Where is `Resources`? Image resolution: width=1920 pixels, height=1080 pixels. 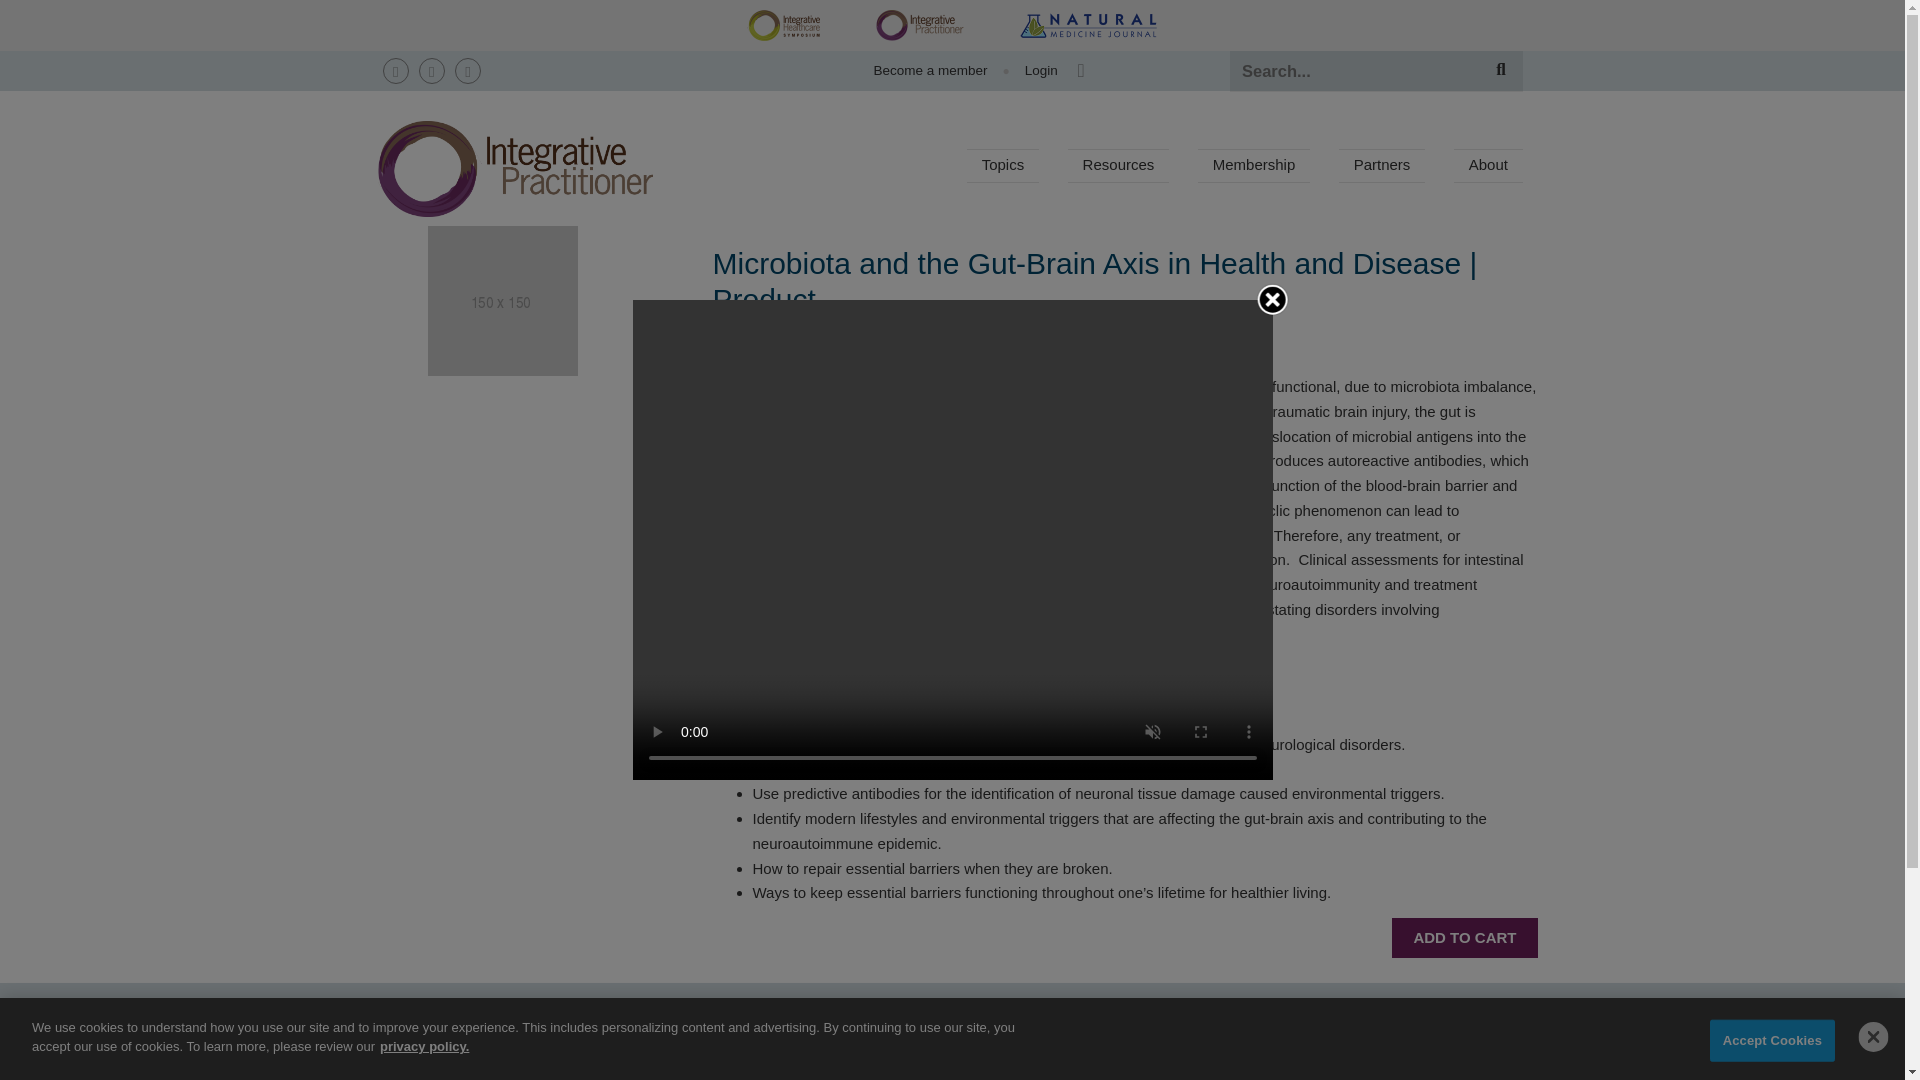 Resources is located at coordinates (1118, 166).